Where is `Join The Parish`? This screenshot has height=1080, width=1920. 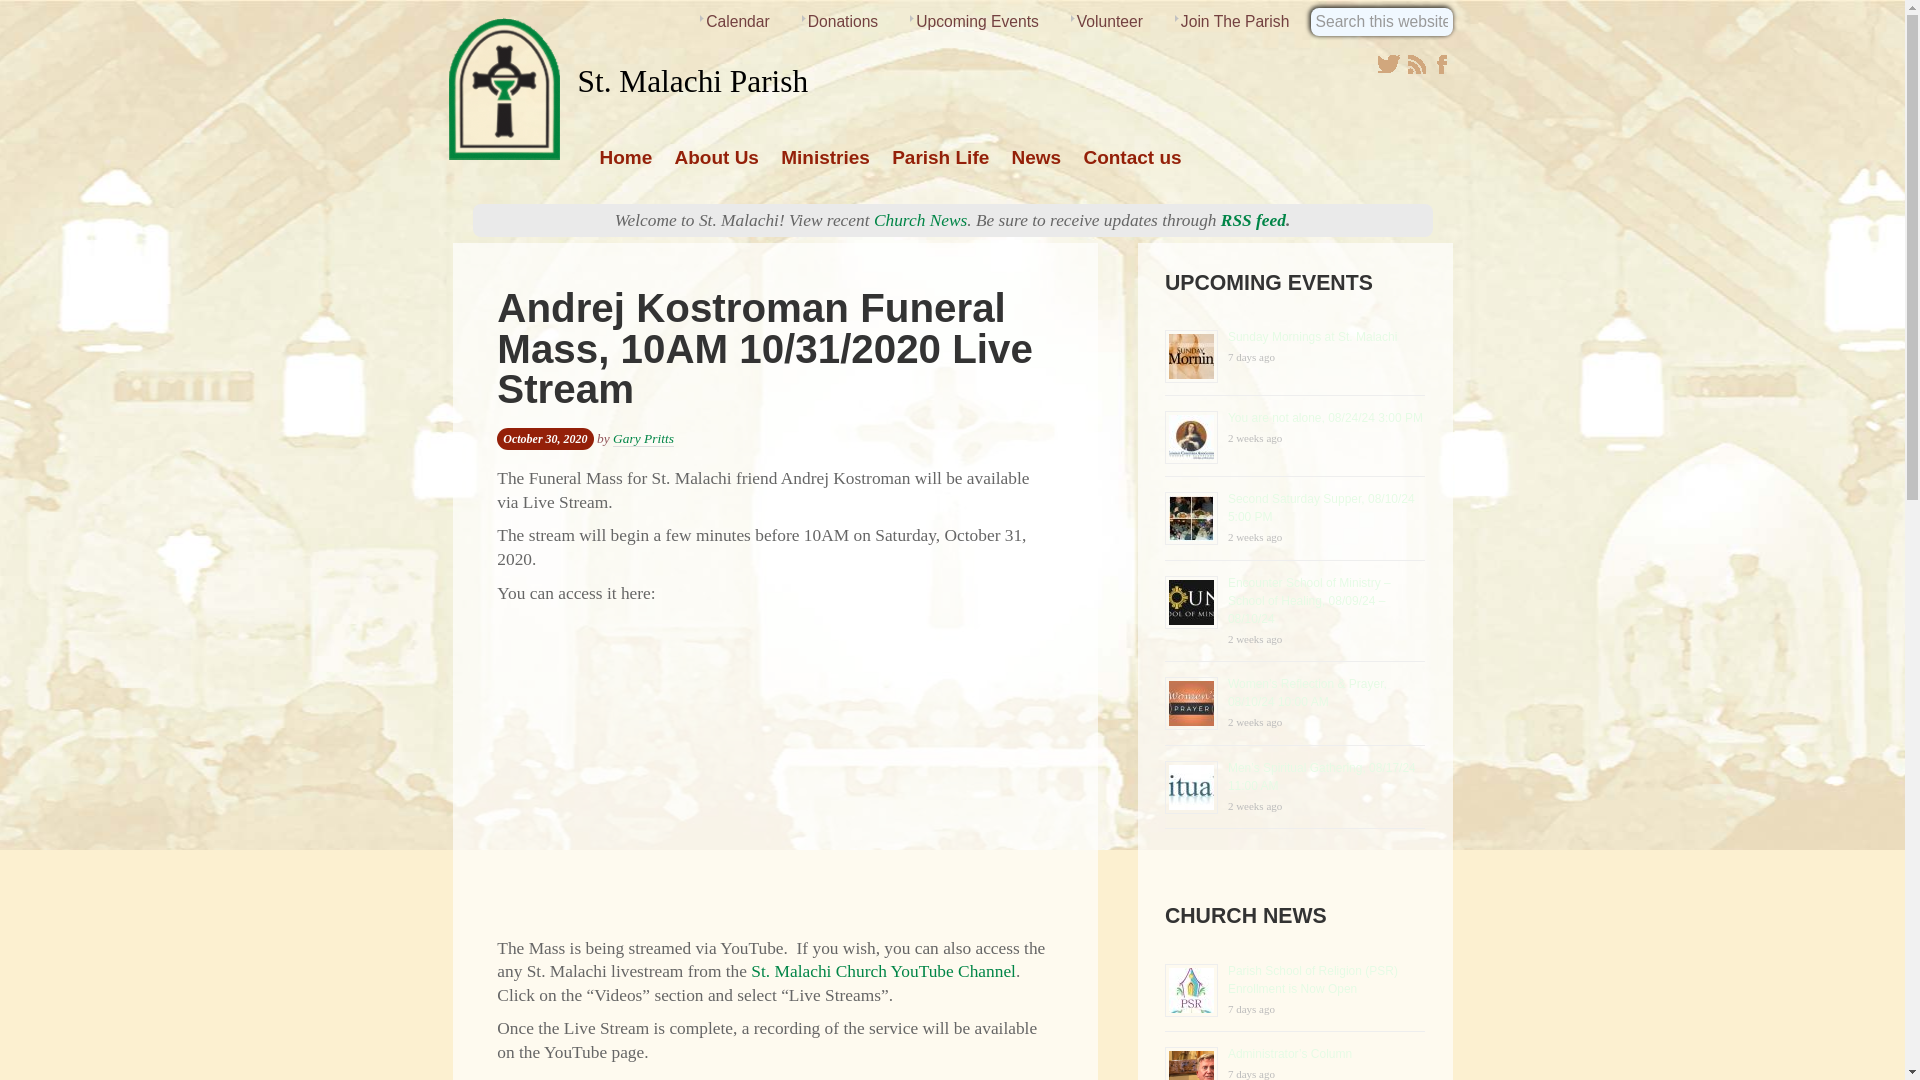 Join The Parish is located at coordinates (1234, 22).